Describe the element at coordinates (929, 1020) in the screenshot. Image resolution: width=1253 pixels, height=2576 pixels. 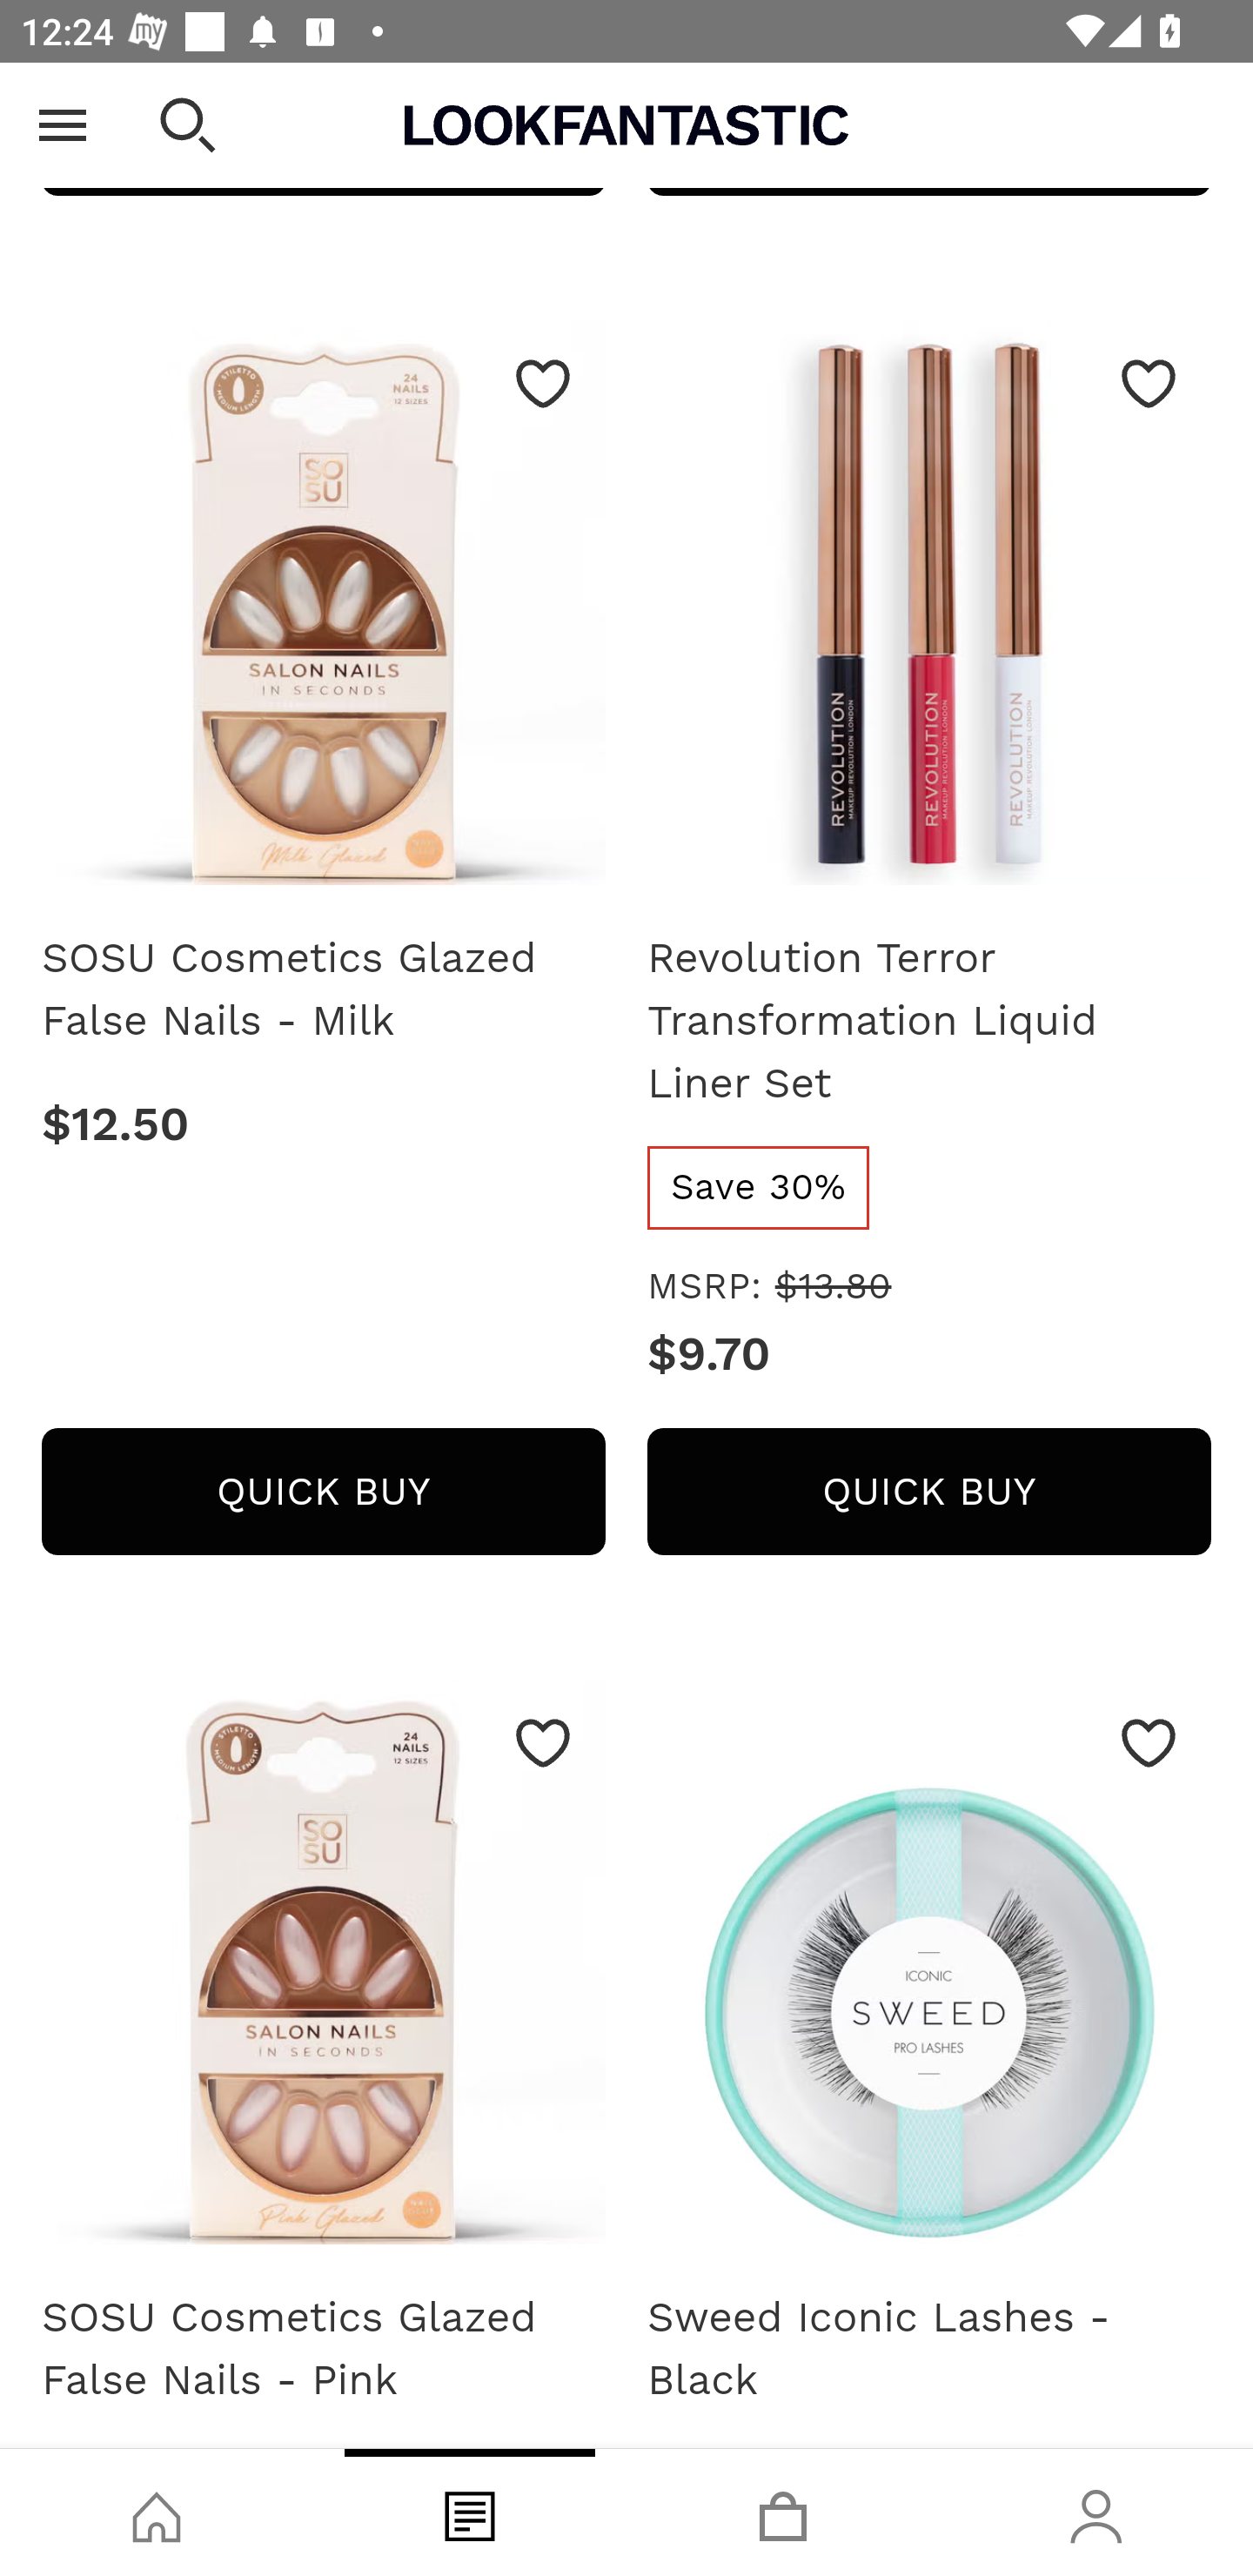
I see `Revolution Terror Transformation Liquid Liner Set` at that location.